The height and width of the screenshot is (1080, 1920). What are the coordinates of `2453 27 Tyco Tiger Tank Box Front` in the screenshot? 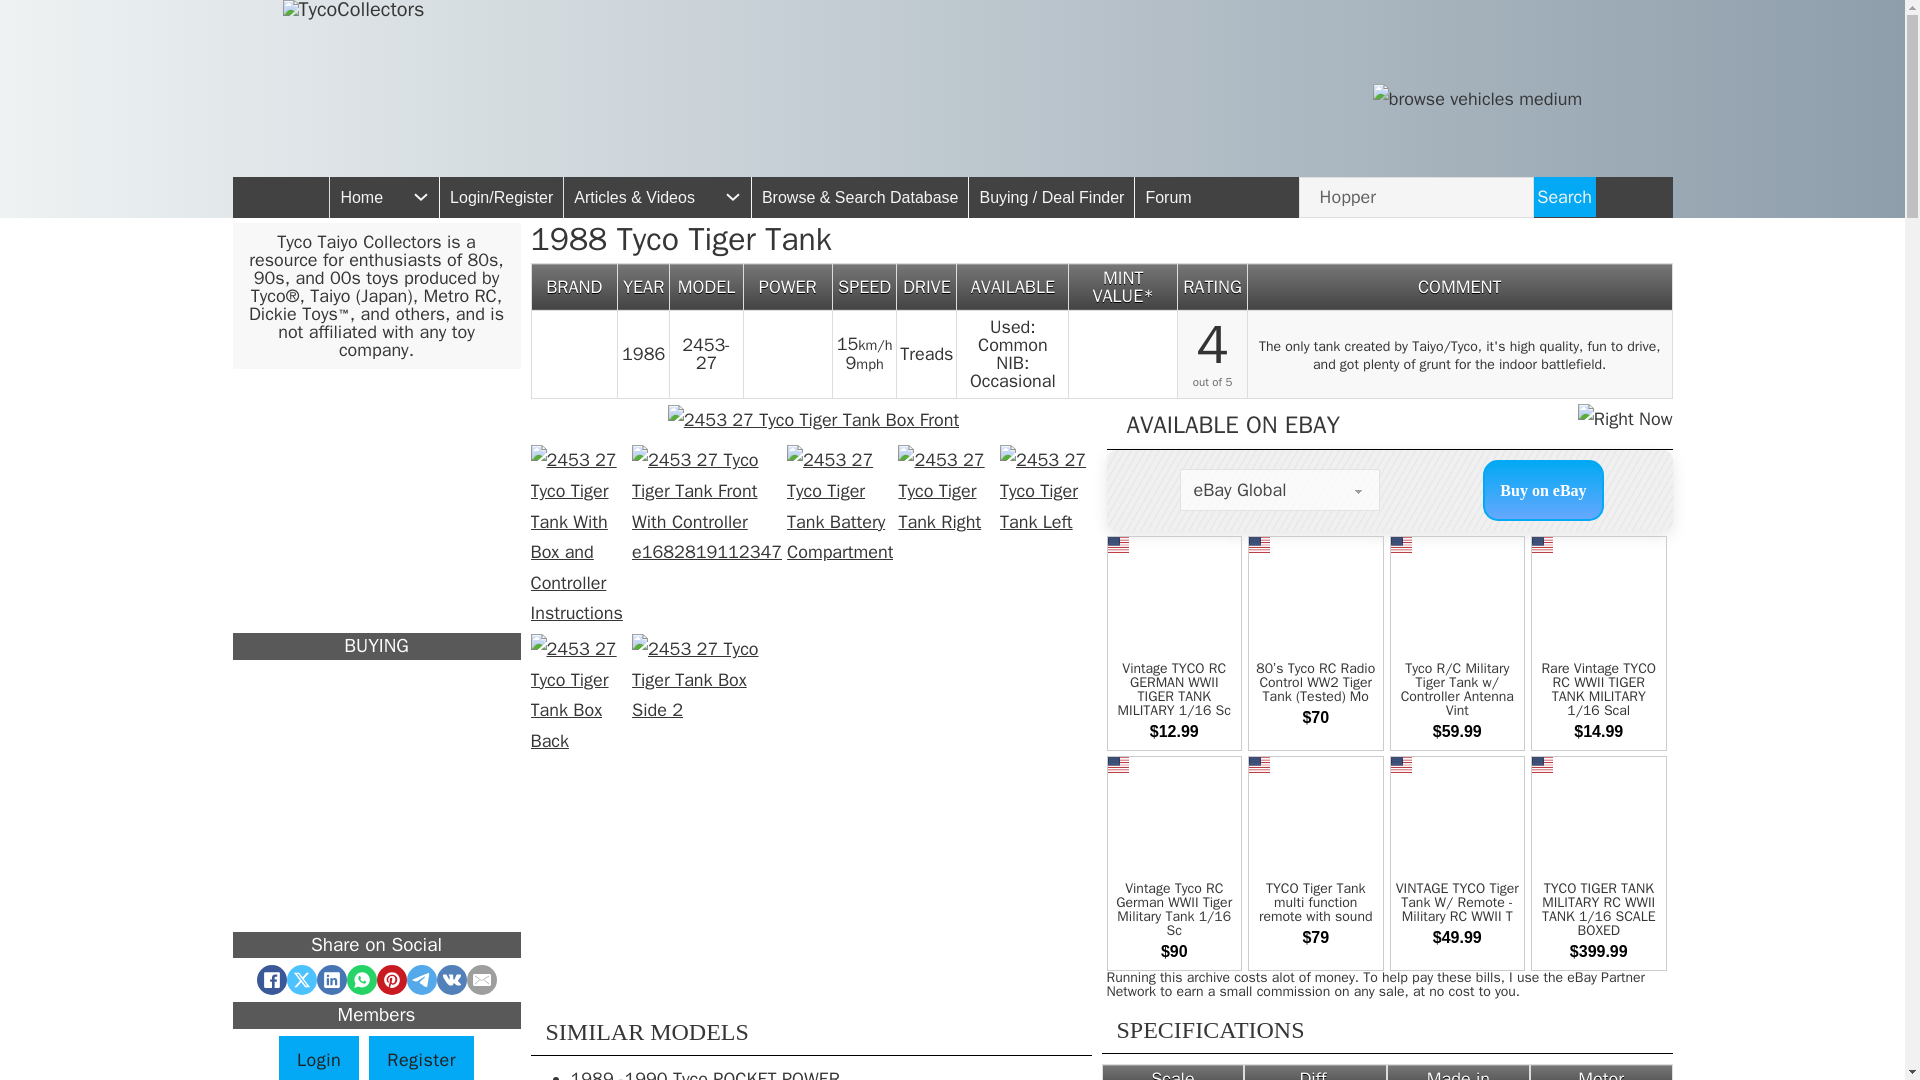 It's located at (813, 420).